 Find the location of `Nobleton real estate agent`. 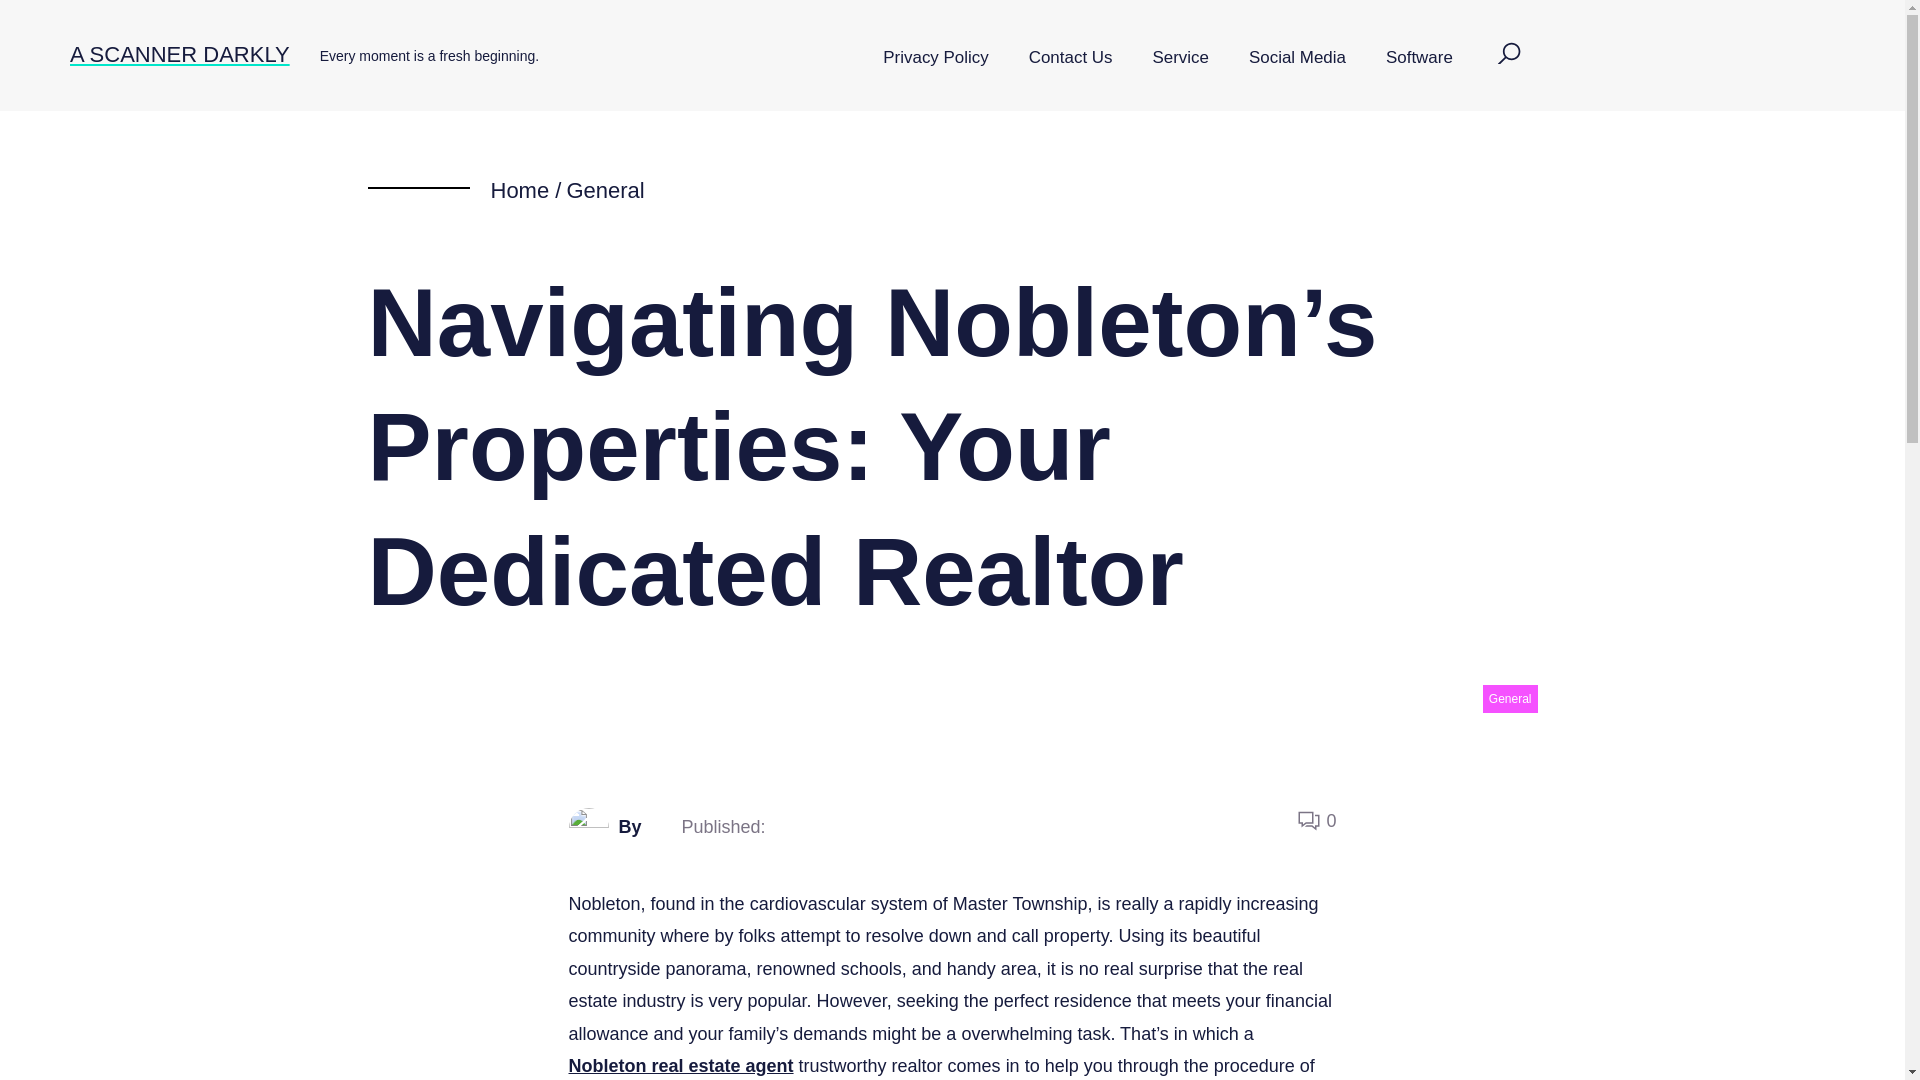

Nobleton real estate agent is located at coordinates (680, 1066).